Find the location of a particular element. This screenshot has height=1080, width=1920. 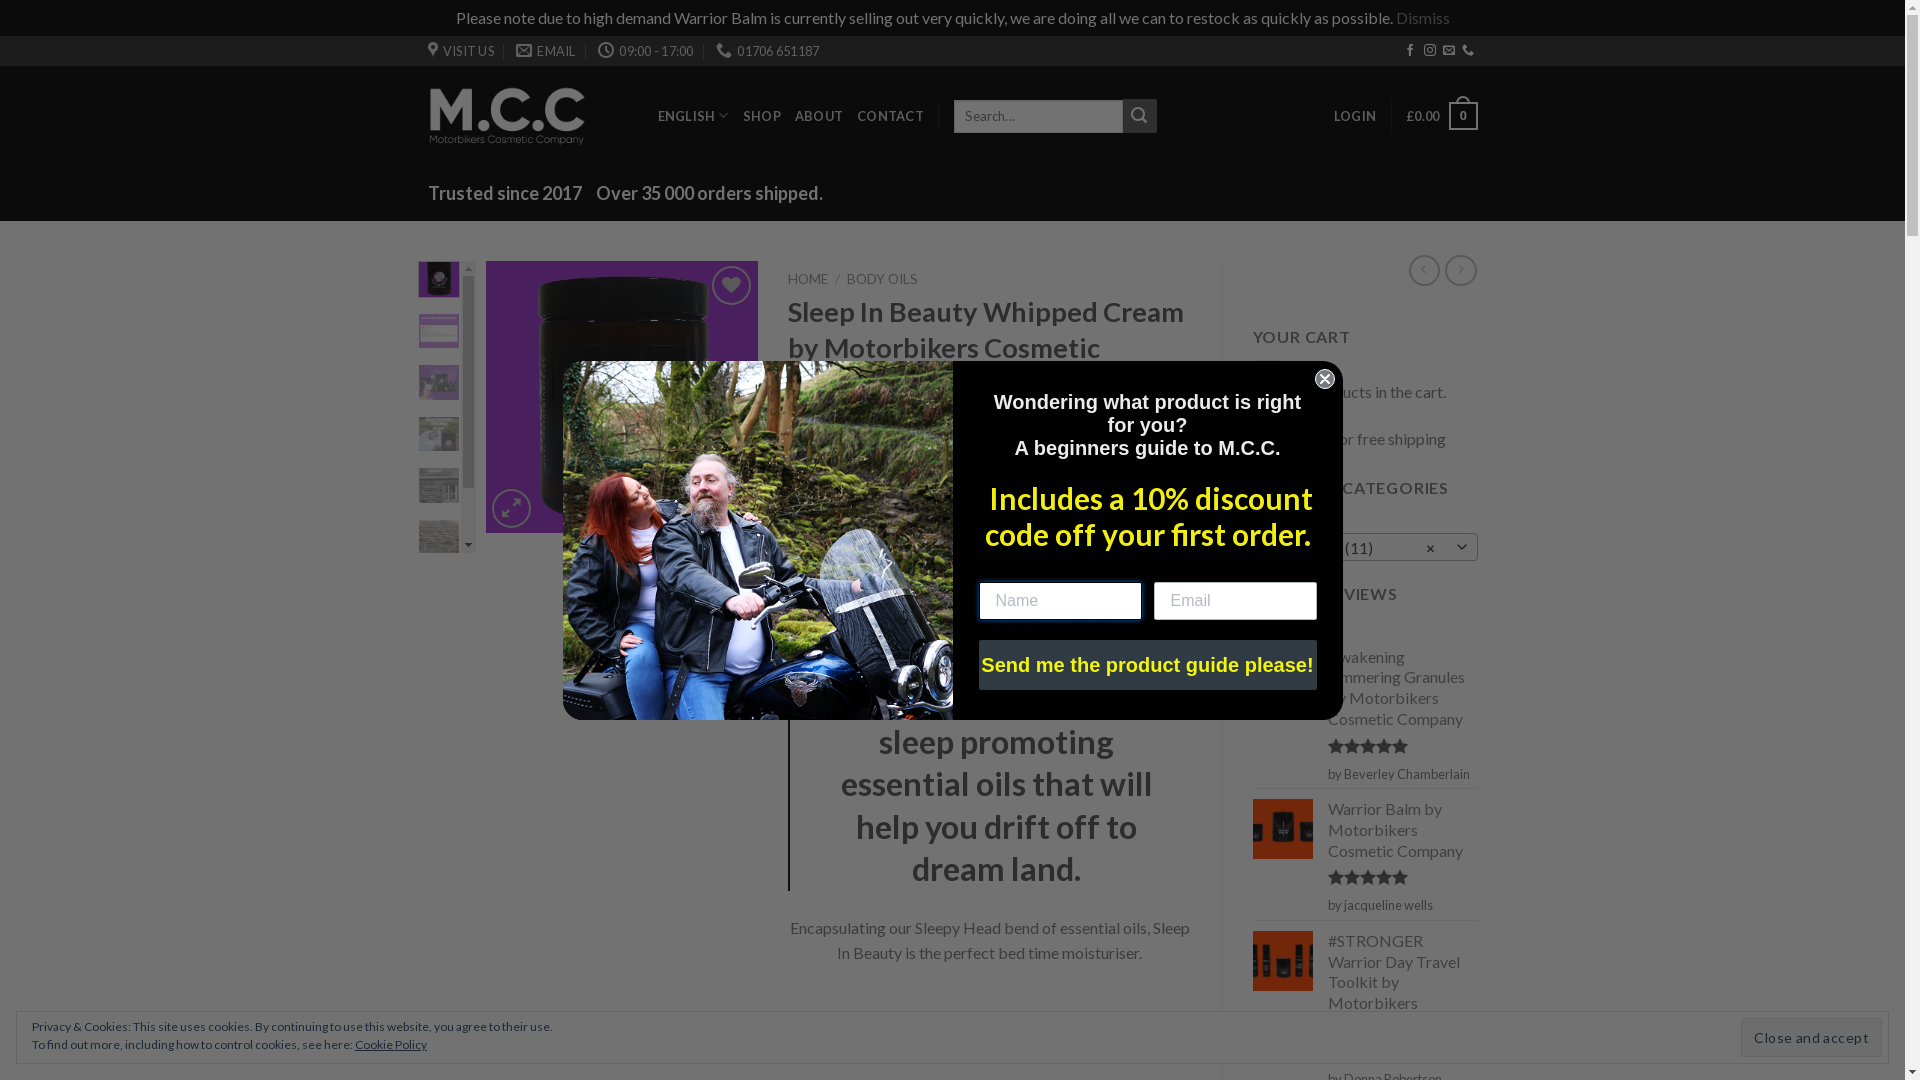

Follow on Facebook is located at coordinates (1410, 51).